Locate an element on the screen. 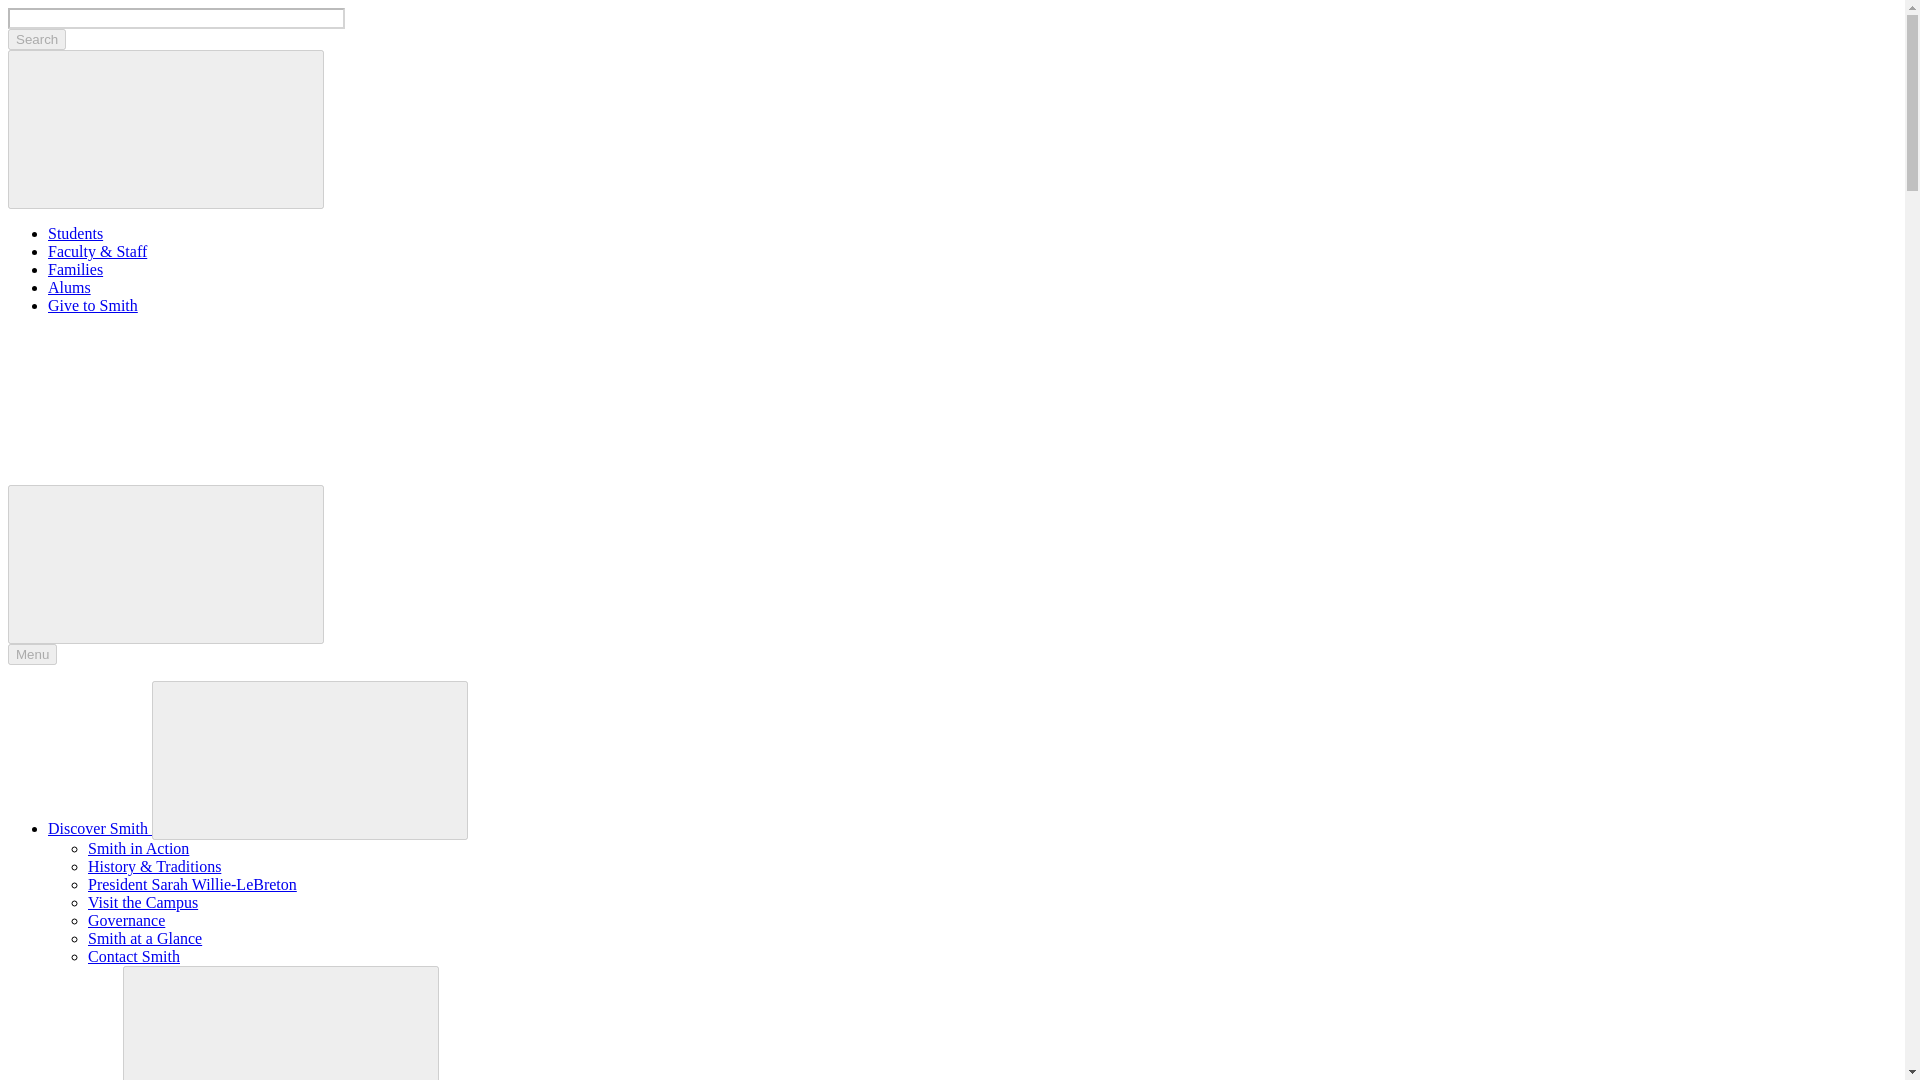 This screenshot has width=1920, height=1080. Expand Discover Smith Menu is located at coordinates (310, 760).